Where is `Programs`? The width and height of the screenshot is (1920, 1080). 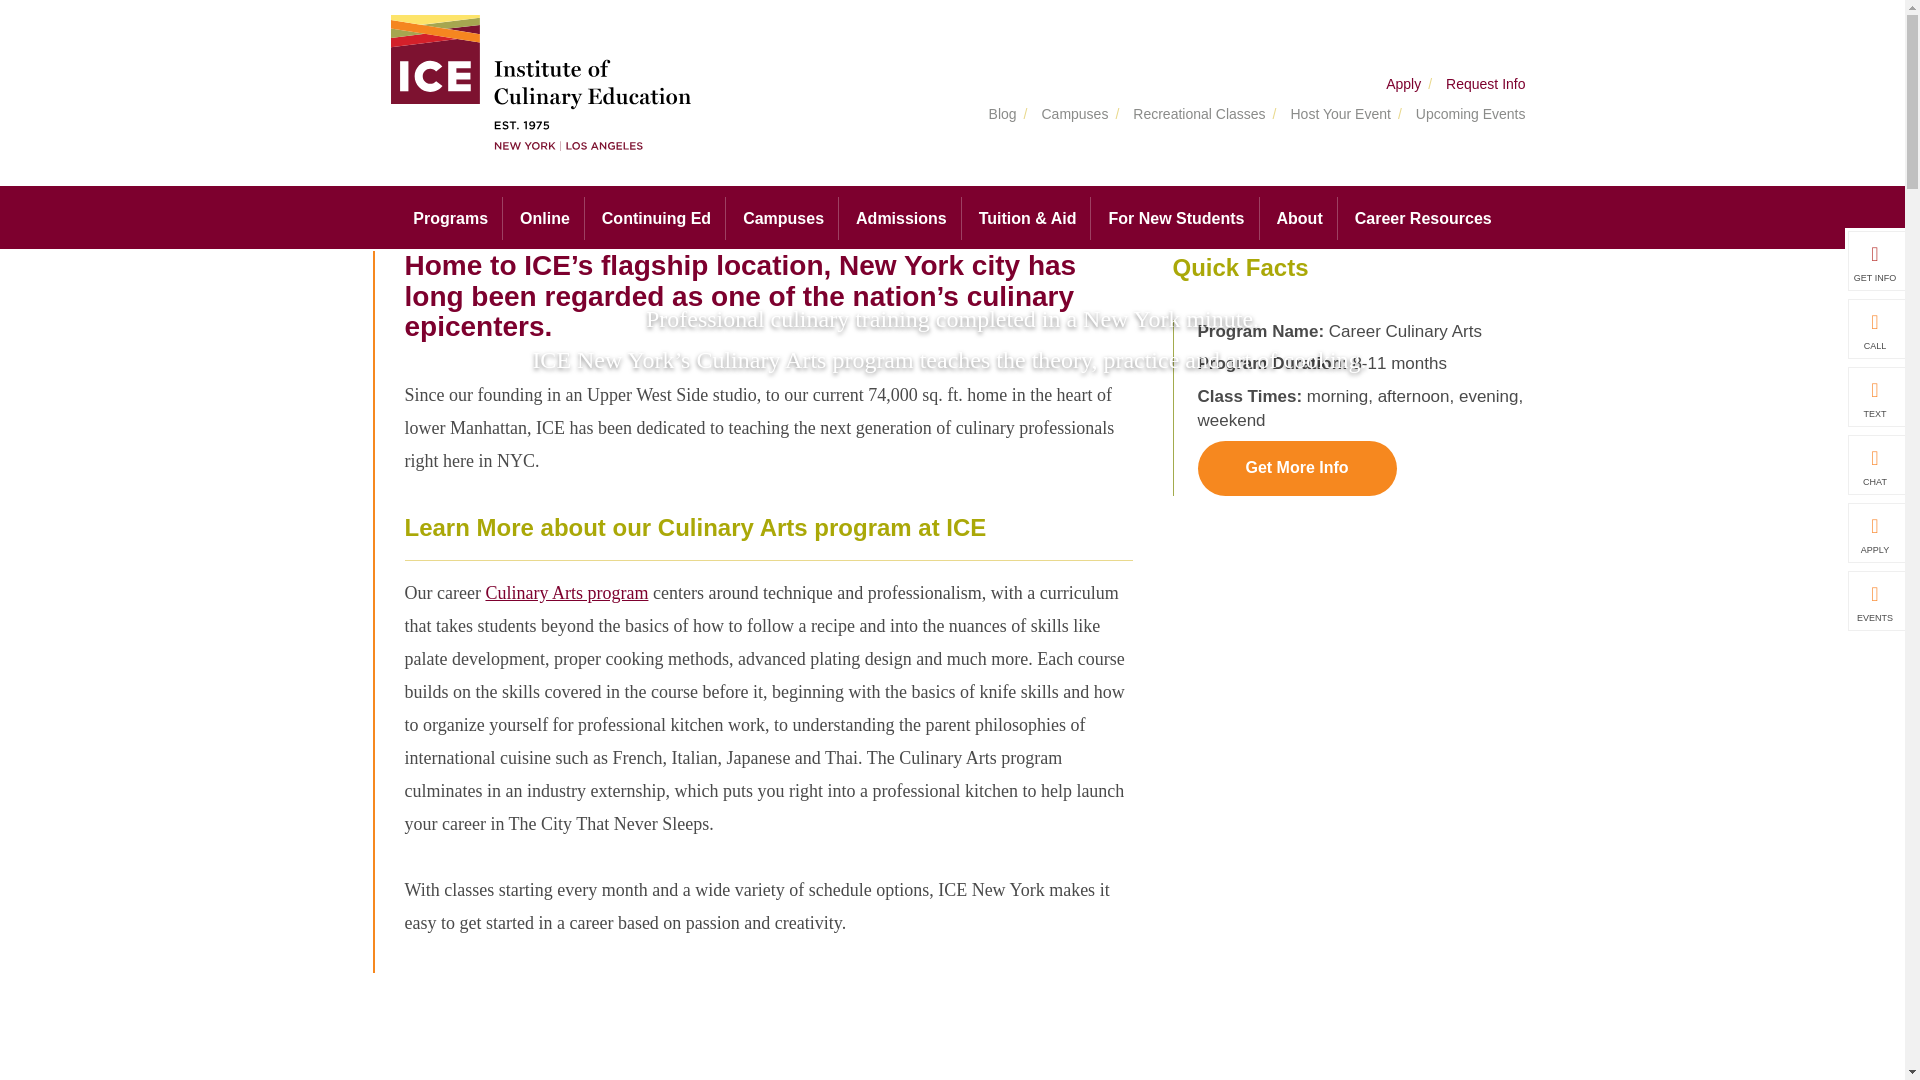 Programs is located at coordinates (450, 217).